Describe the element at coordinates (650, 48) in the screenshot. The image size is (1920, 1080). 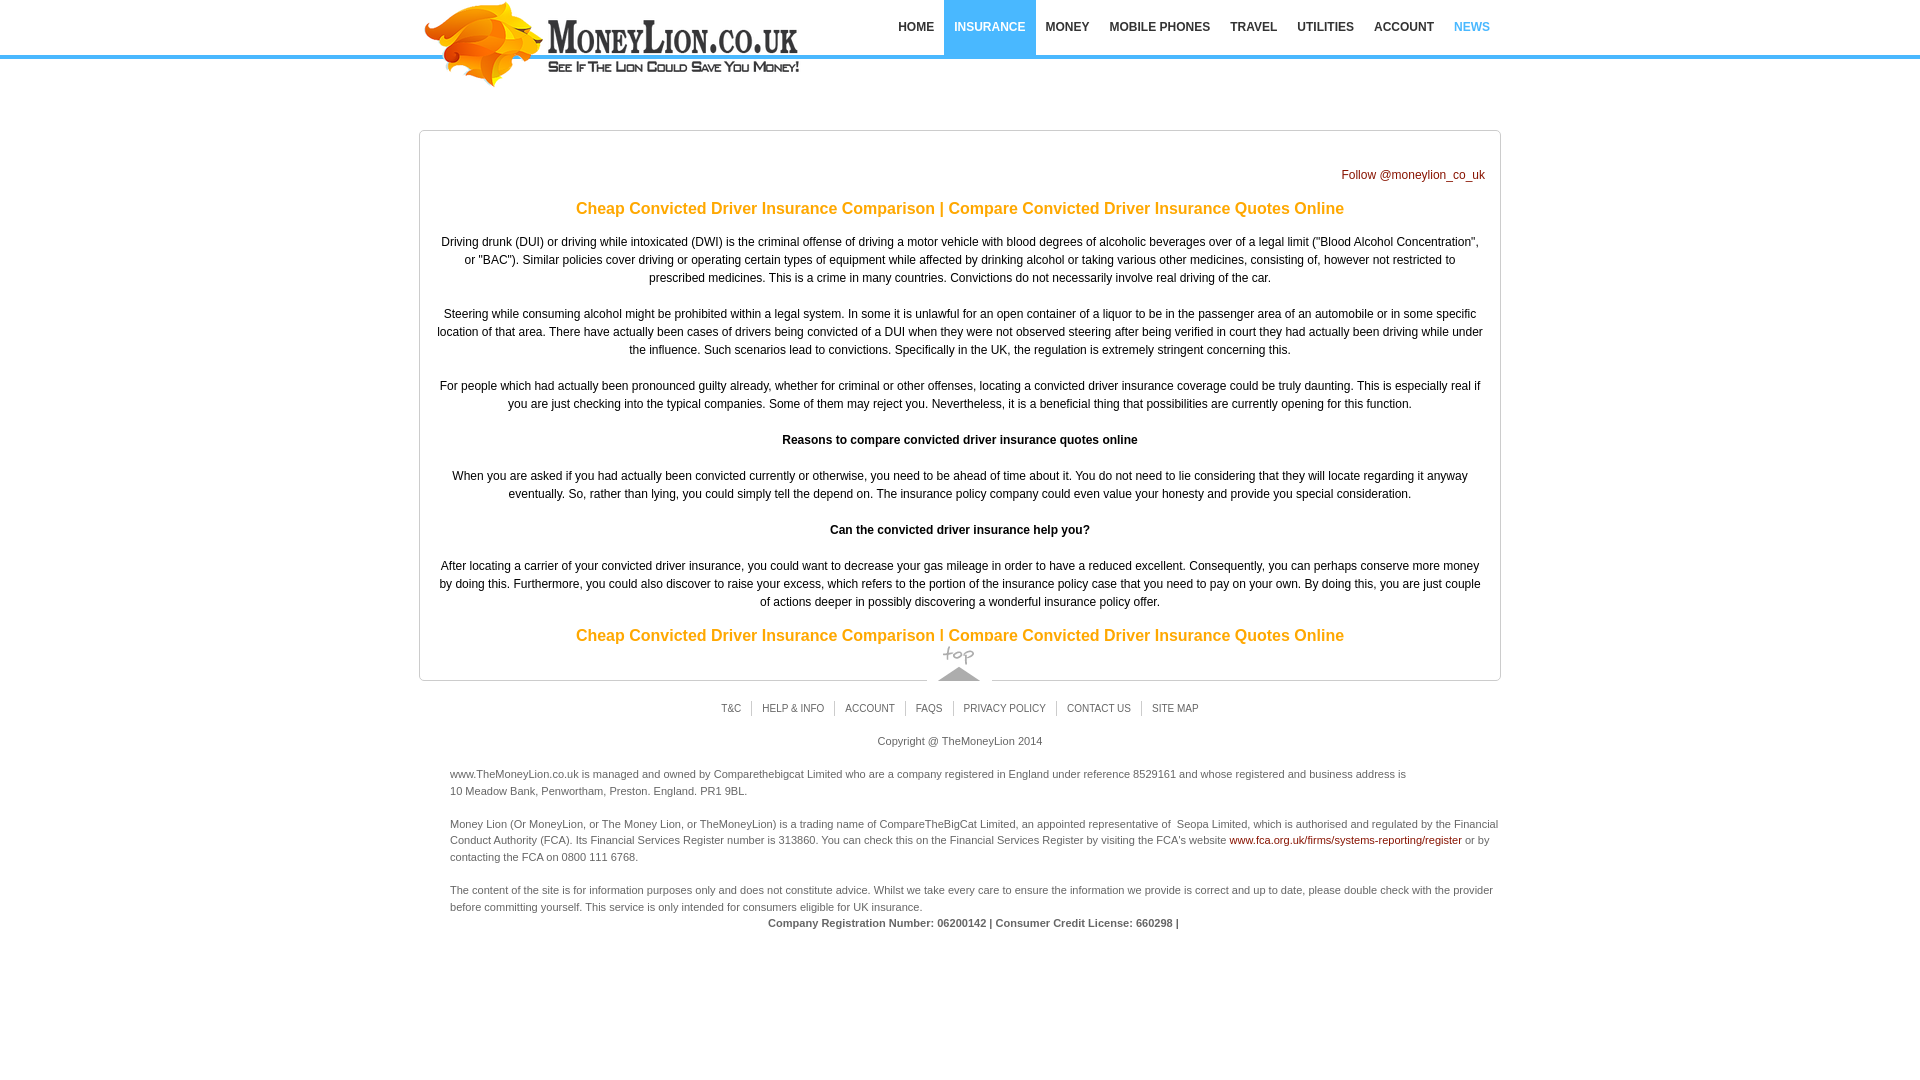
I see `MoneyLion` at that location.